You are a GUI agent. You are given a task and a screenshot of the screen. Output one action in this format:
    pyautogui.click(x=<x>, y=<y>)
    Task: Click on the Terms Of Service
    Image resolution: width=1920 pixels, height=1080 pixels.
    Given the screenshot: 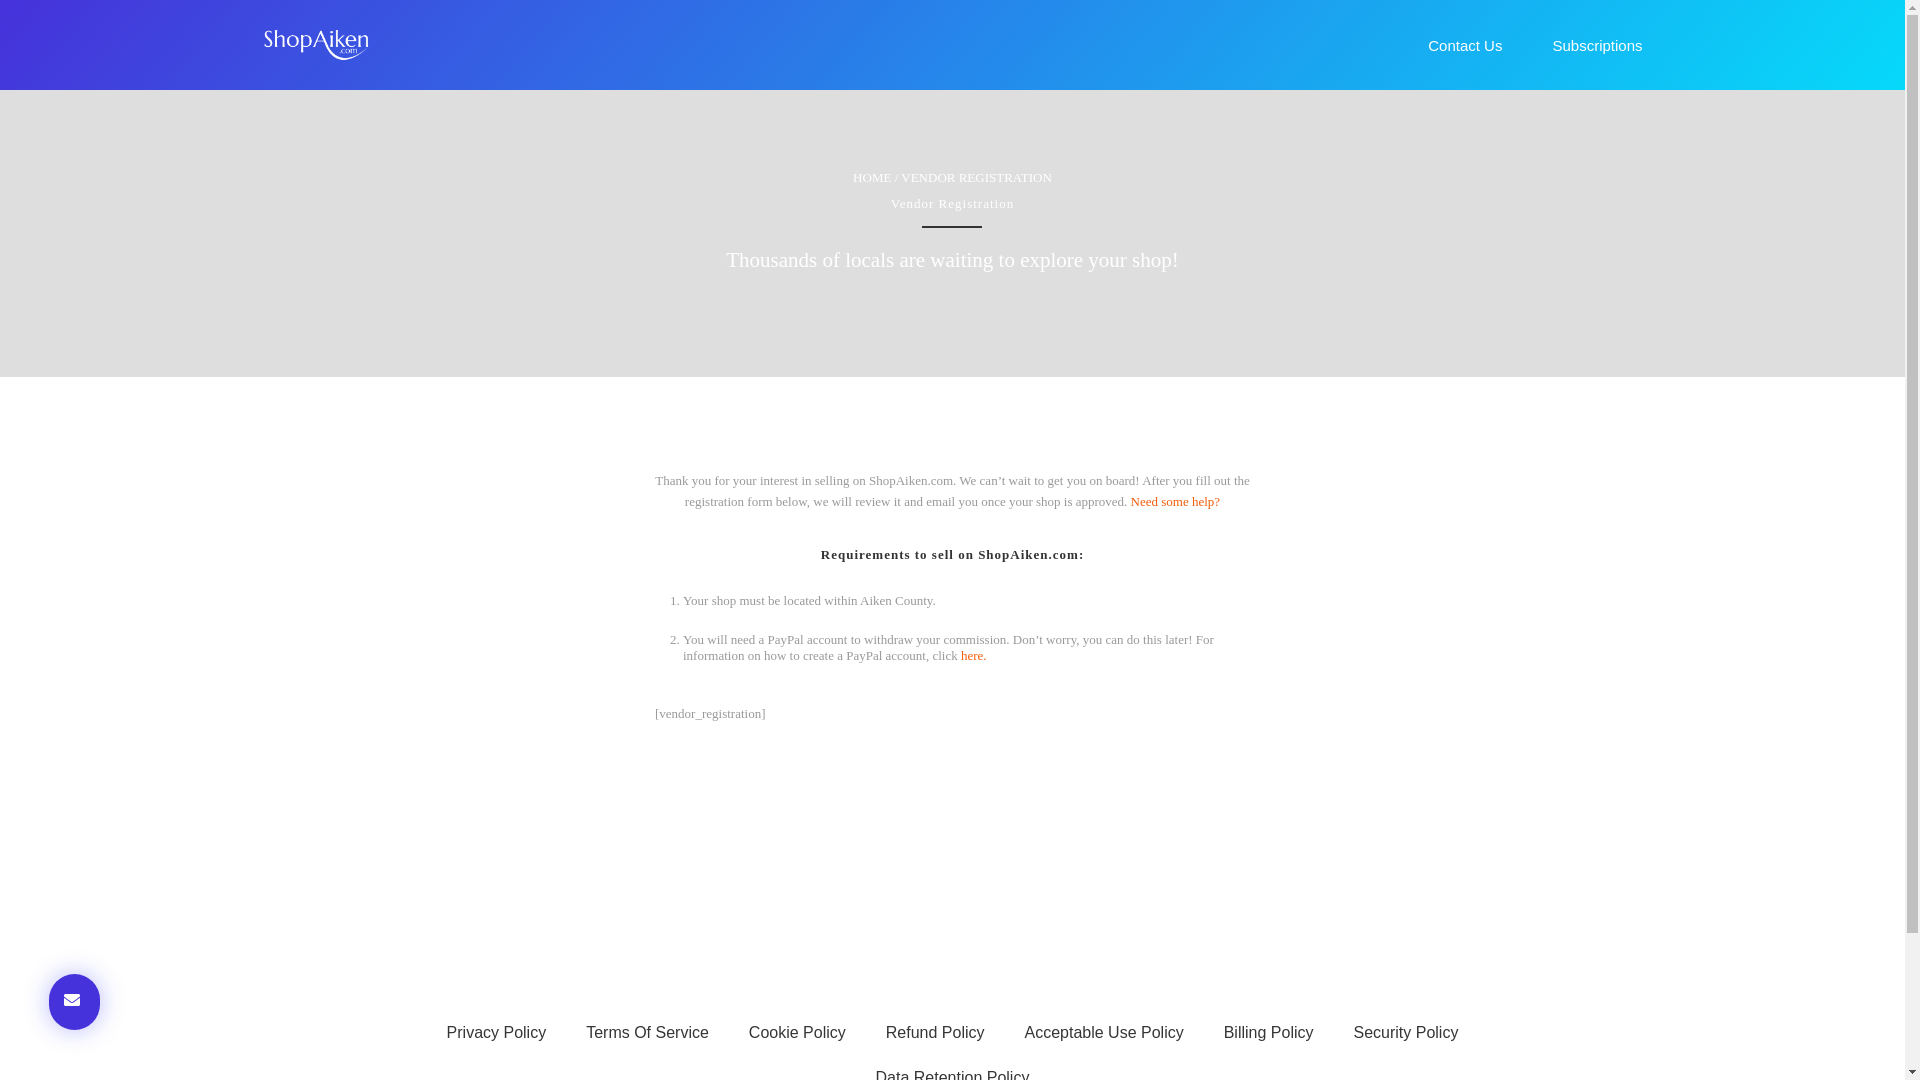 What is the action you would take?
    pyautogui.click(x=648, y=1032)
    